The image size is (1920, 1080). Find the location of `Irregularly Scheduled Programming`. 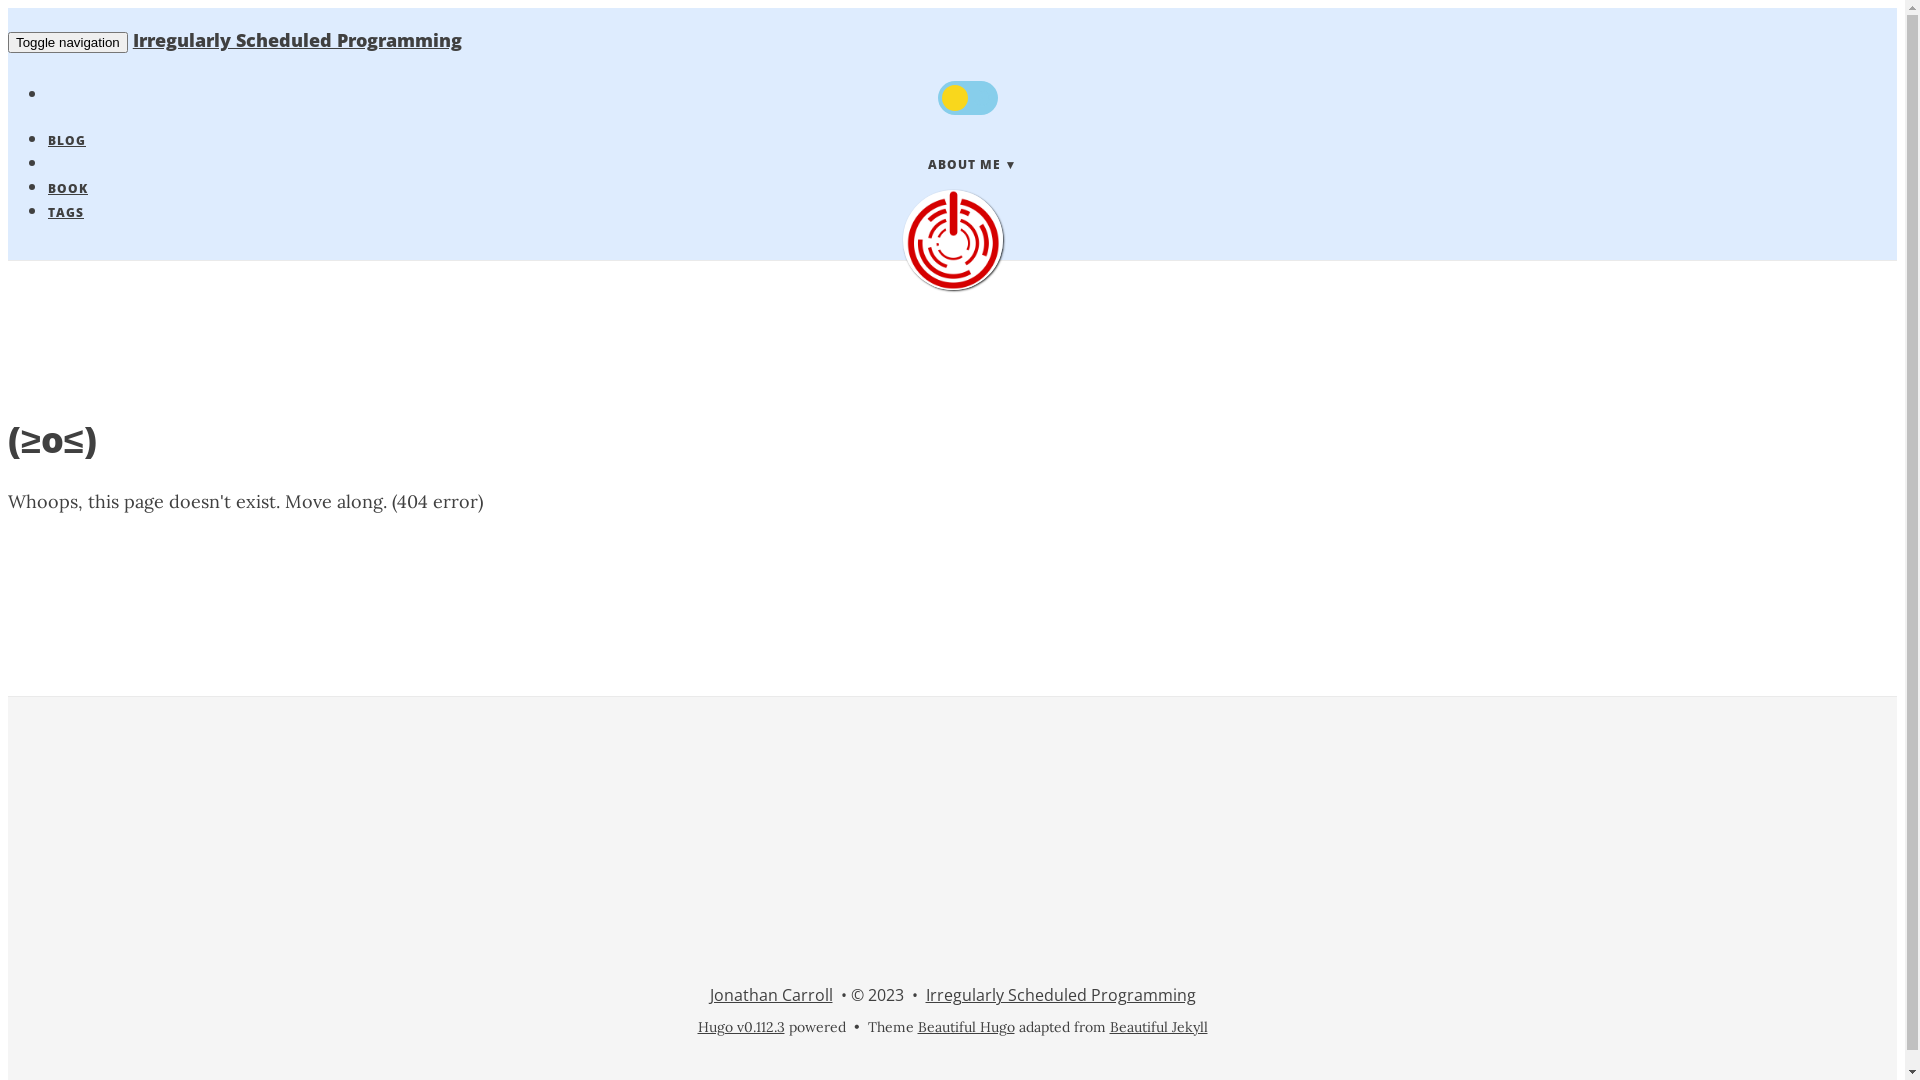

Irregularly Scheduled Programming is located at coordinates (1061, 995).